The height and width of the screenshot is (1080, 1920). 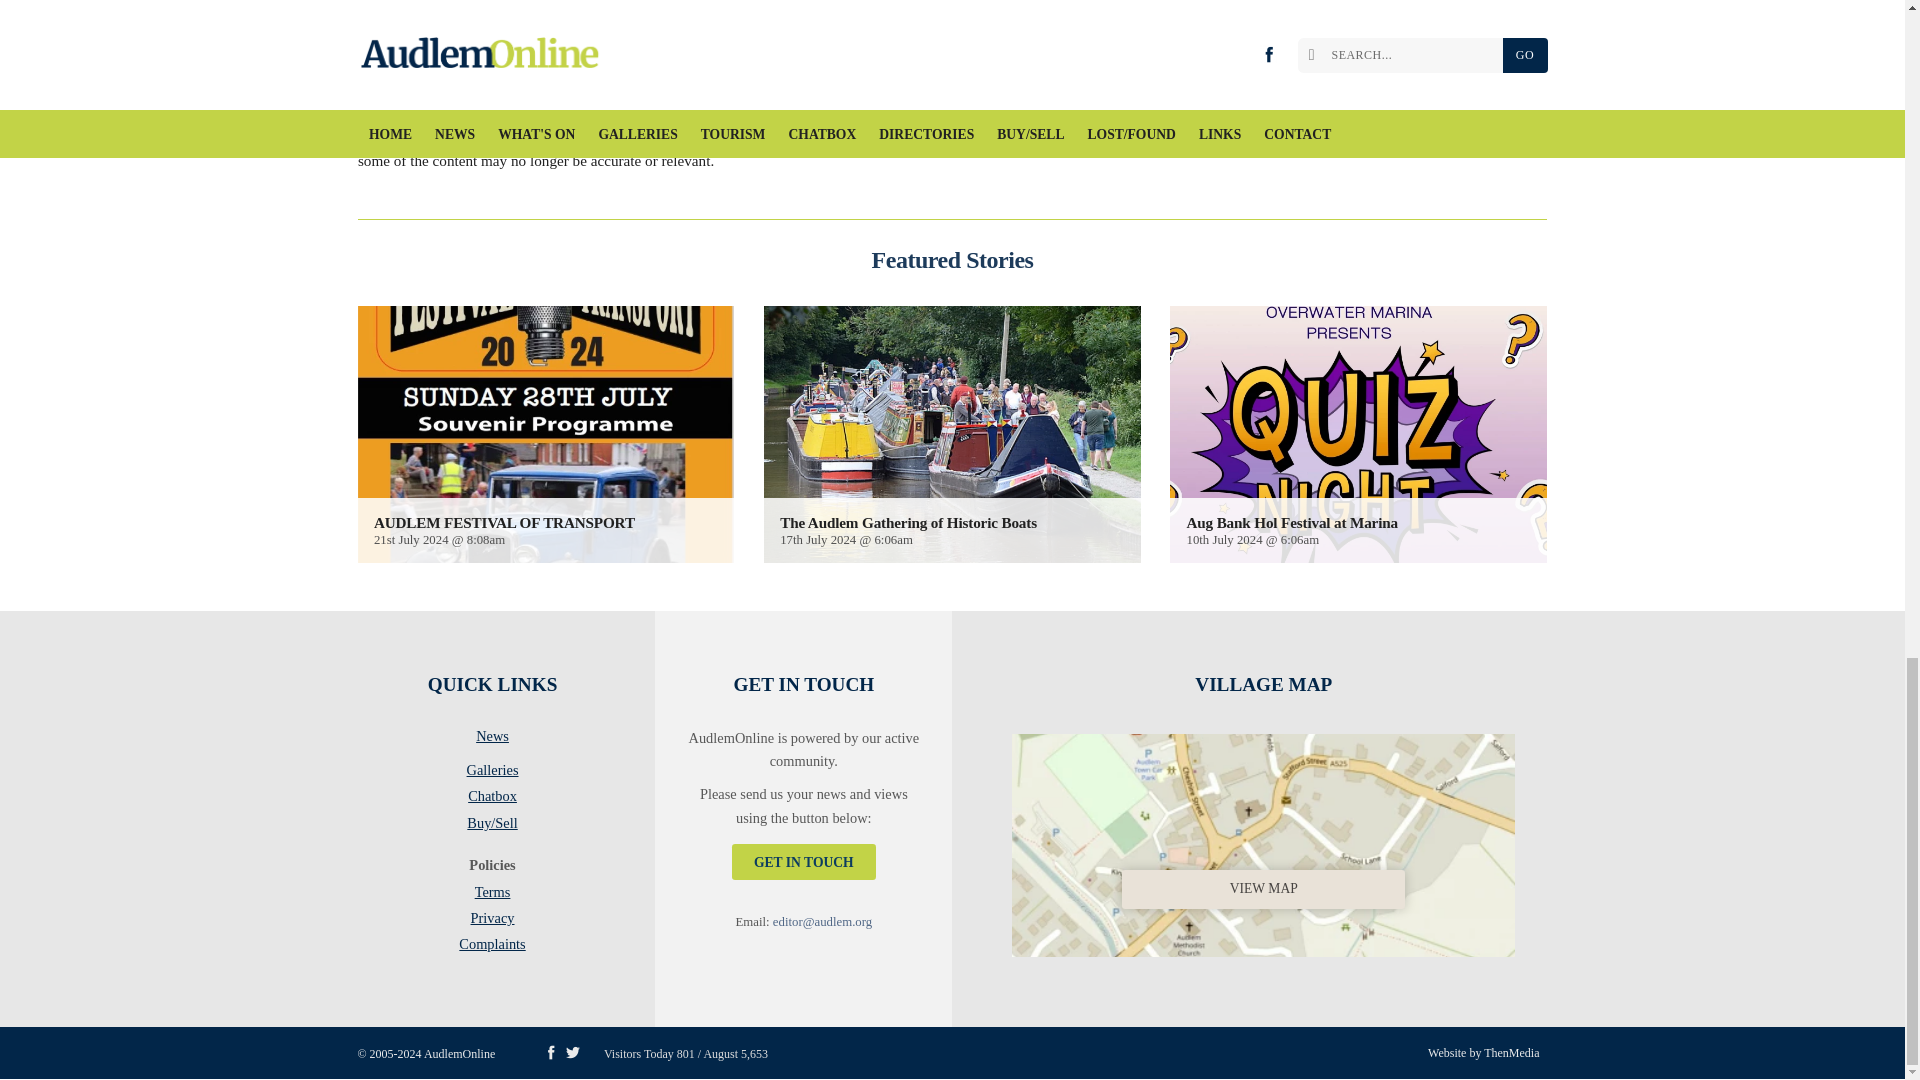 What do you see at coordinates (492, 774) in the screenshot?
I see `Galleries` at bounding box center [492, 774].